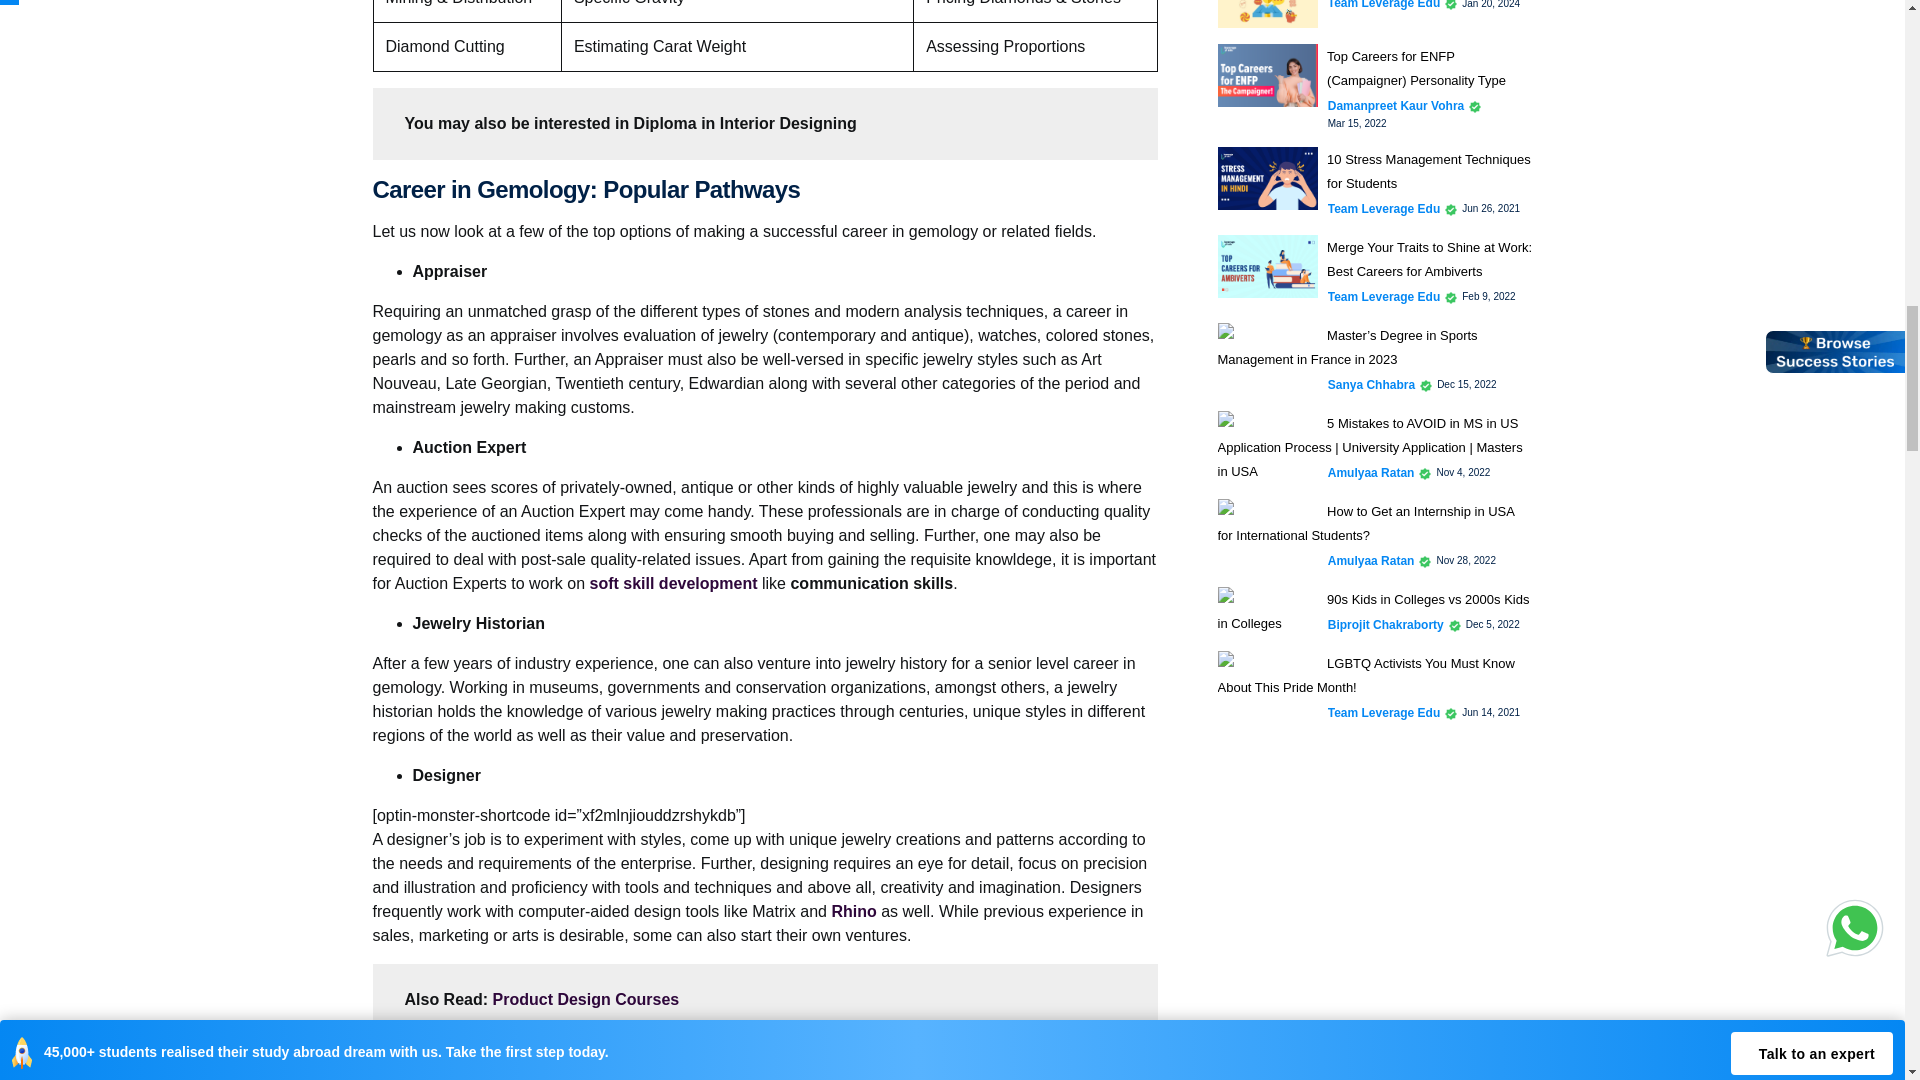 This screenshot has height=1080, width=1920. I want to click on View all posts by Amulyaa Ratan, so click(1372, 560).